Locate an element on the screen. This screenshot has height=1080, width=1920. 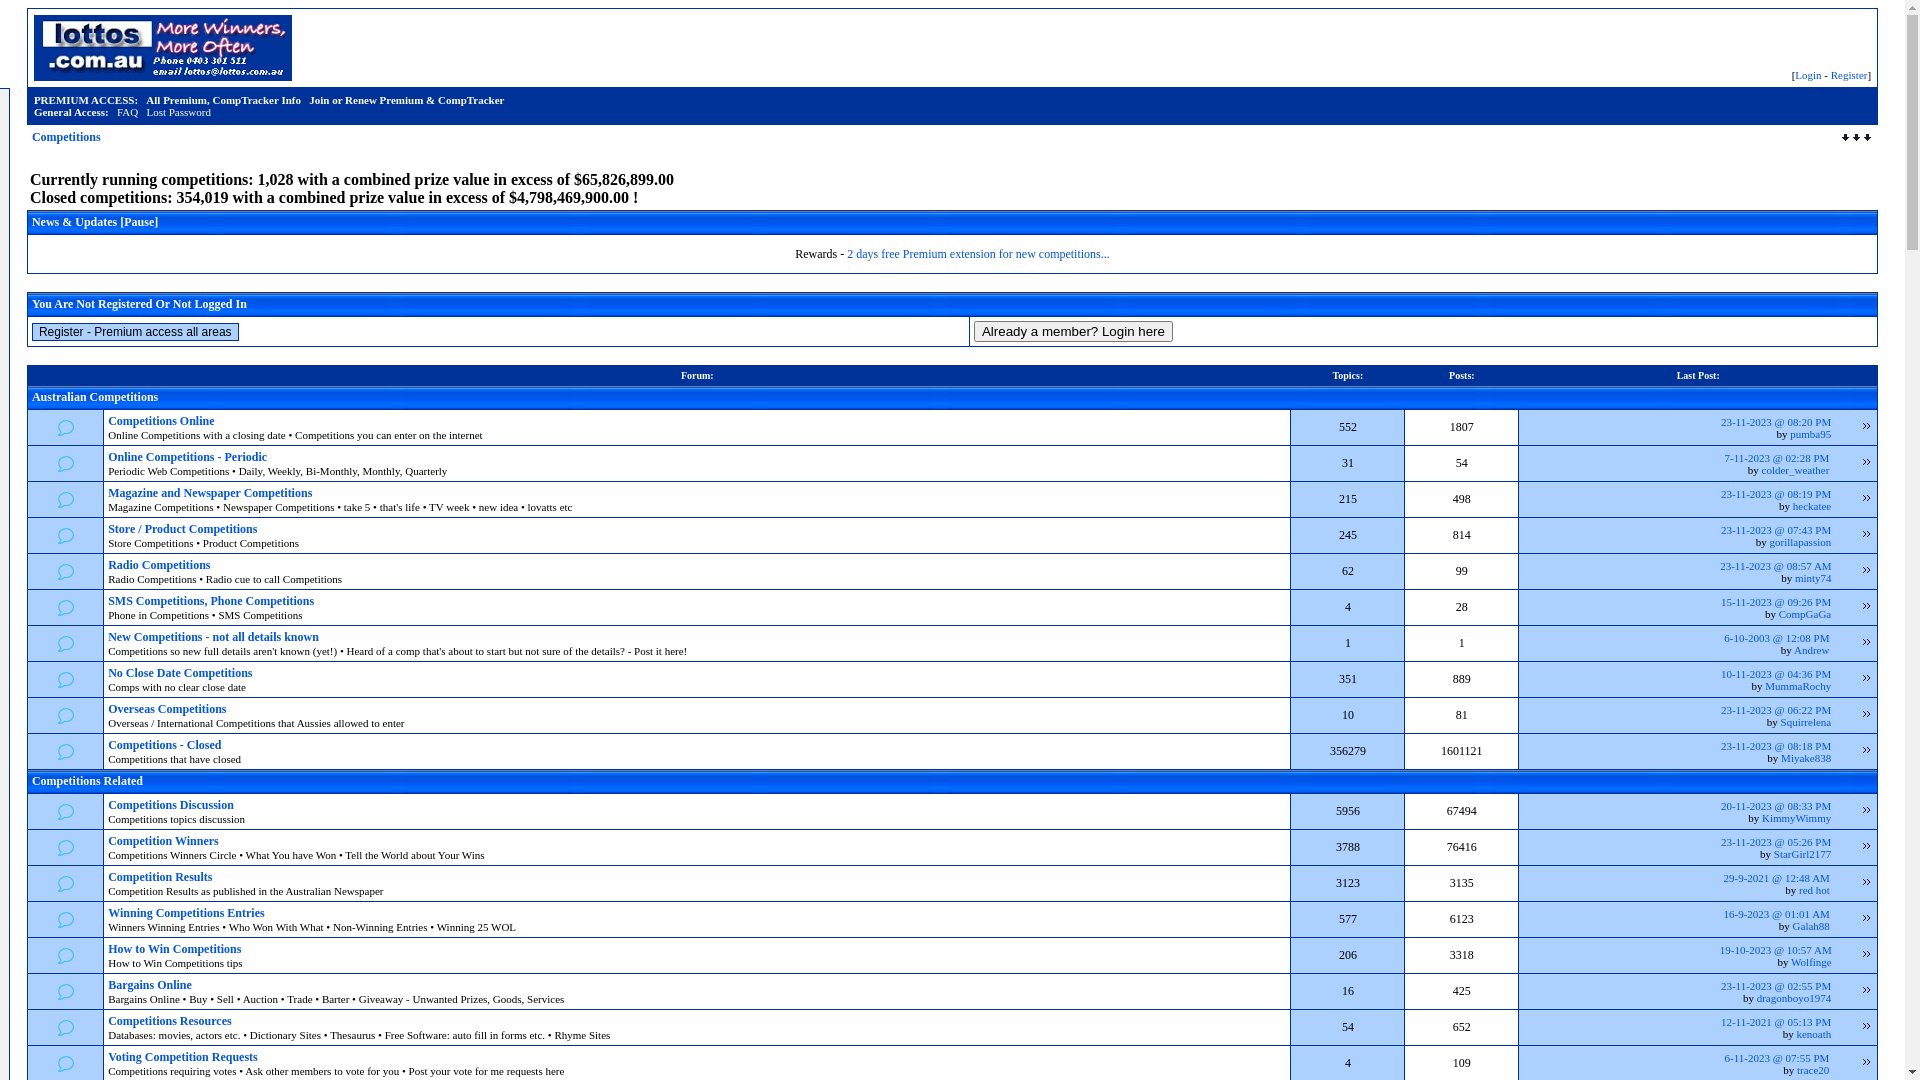
gorillapassion is located at coordinates (1801, 542).